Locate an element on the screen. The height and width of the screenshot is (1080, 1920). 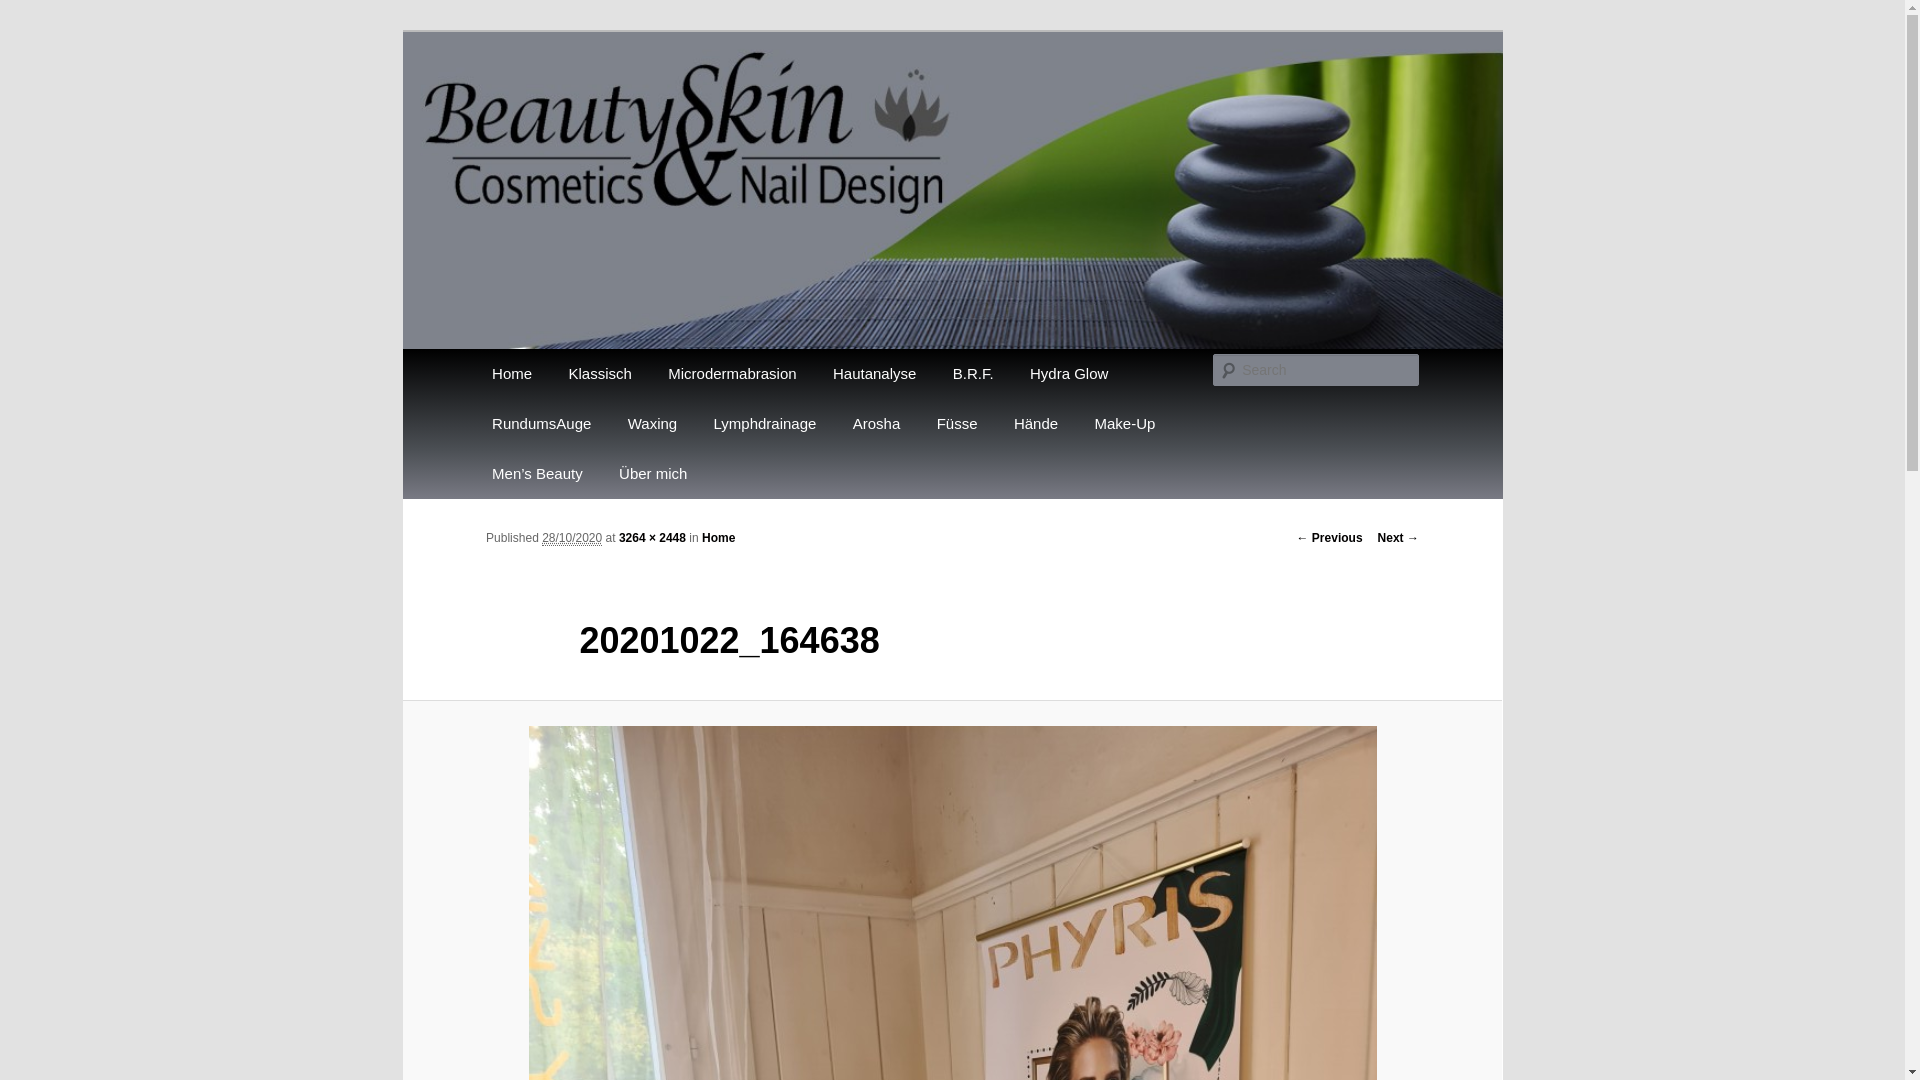
Home is located at coordinates (512, 374).